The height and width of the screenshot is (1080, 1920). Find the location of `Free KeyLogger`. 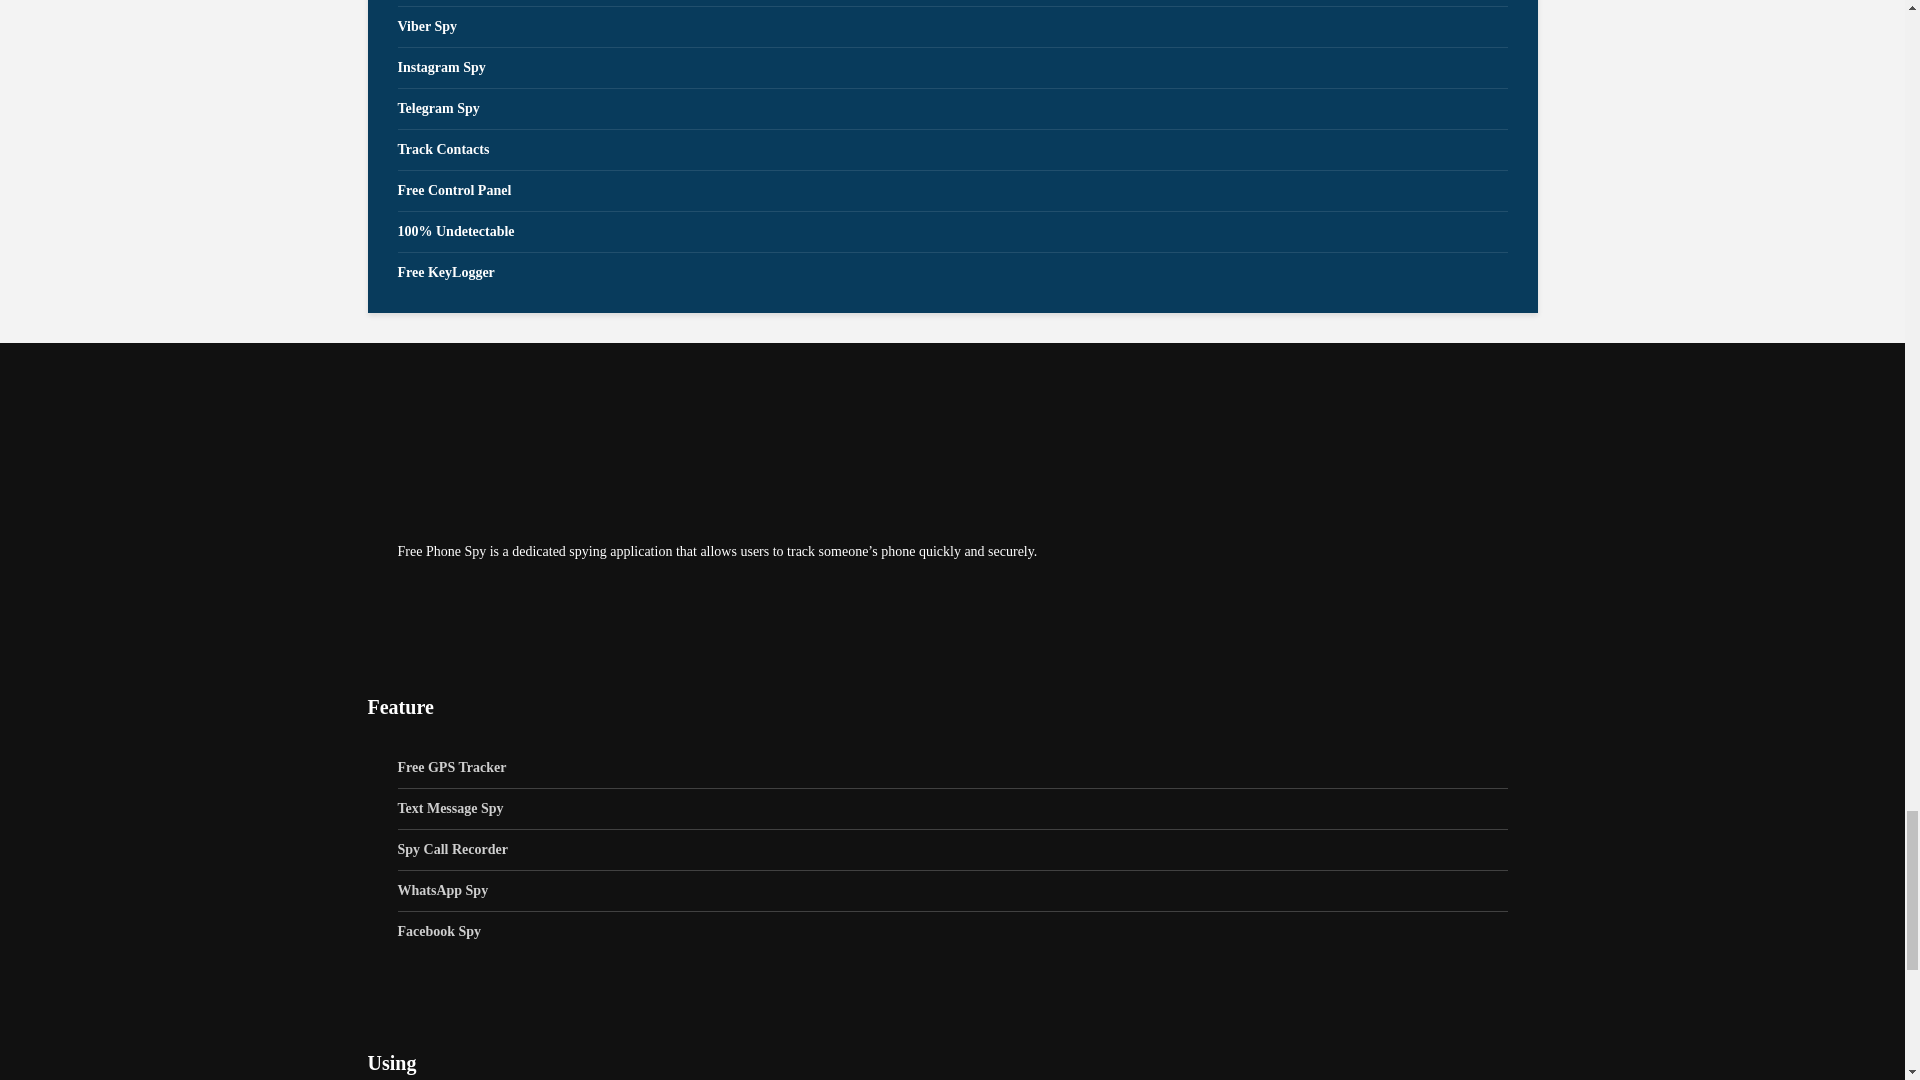

Free KeyLogger is located at coordinates (952, 272).